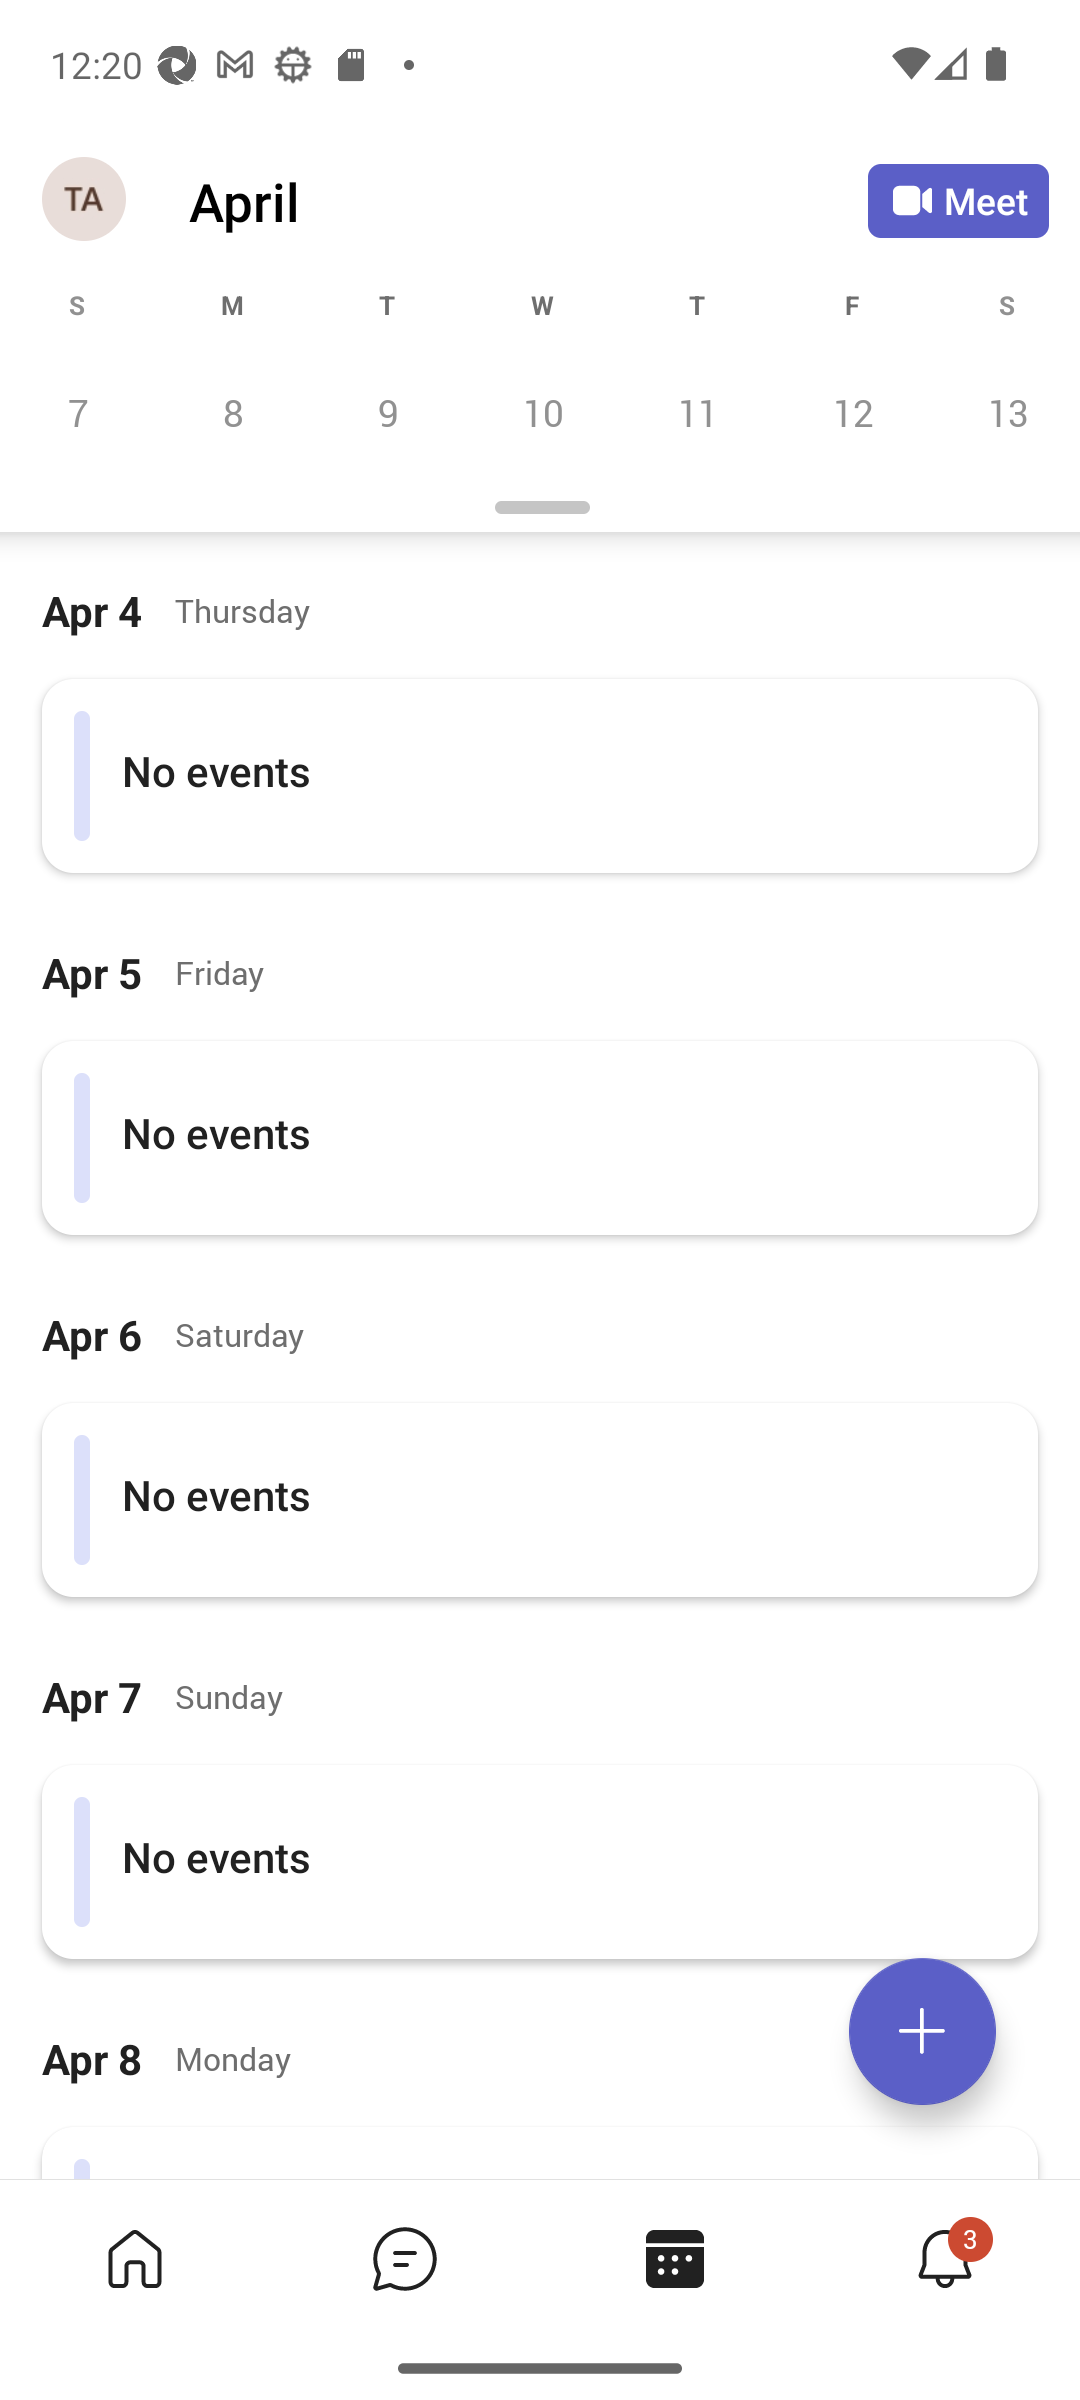 The height and width of the screenshot is (2400, 1080). I want to click on Expand meetings menu, so click(922, 2031).